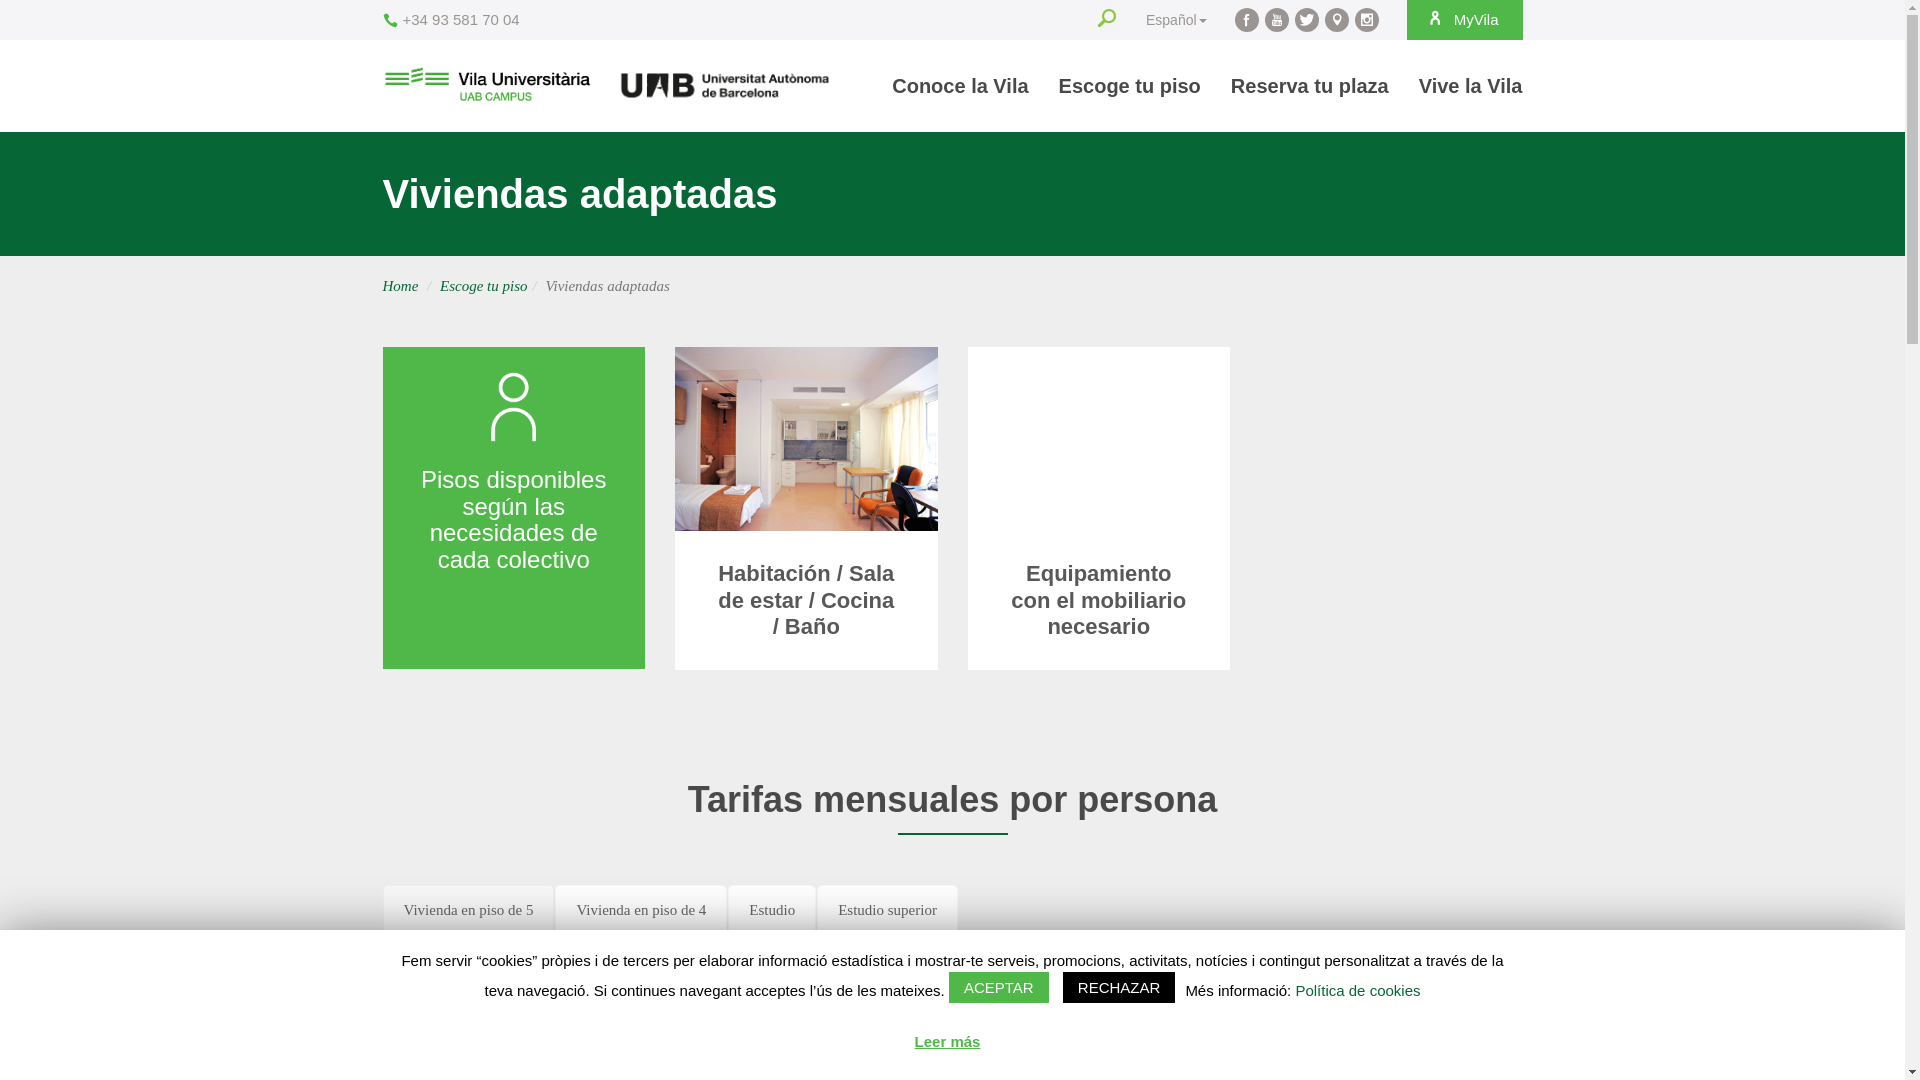  I want to click on Twitter @es, so click(1307, 20).